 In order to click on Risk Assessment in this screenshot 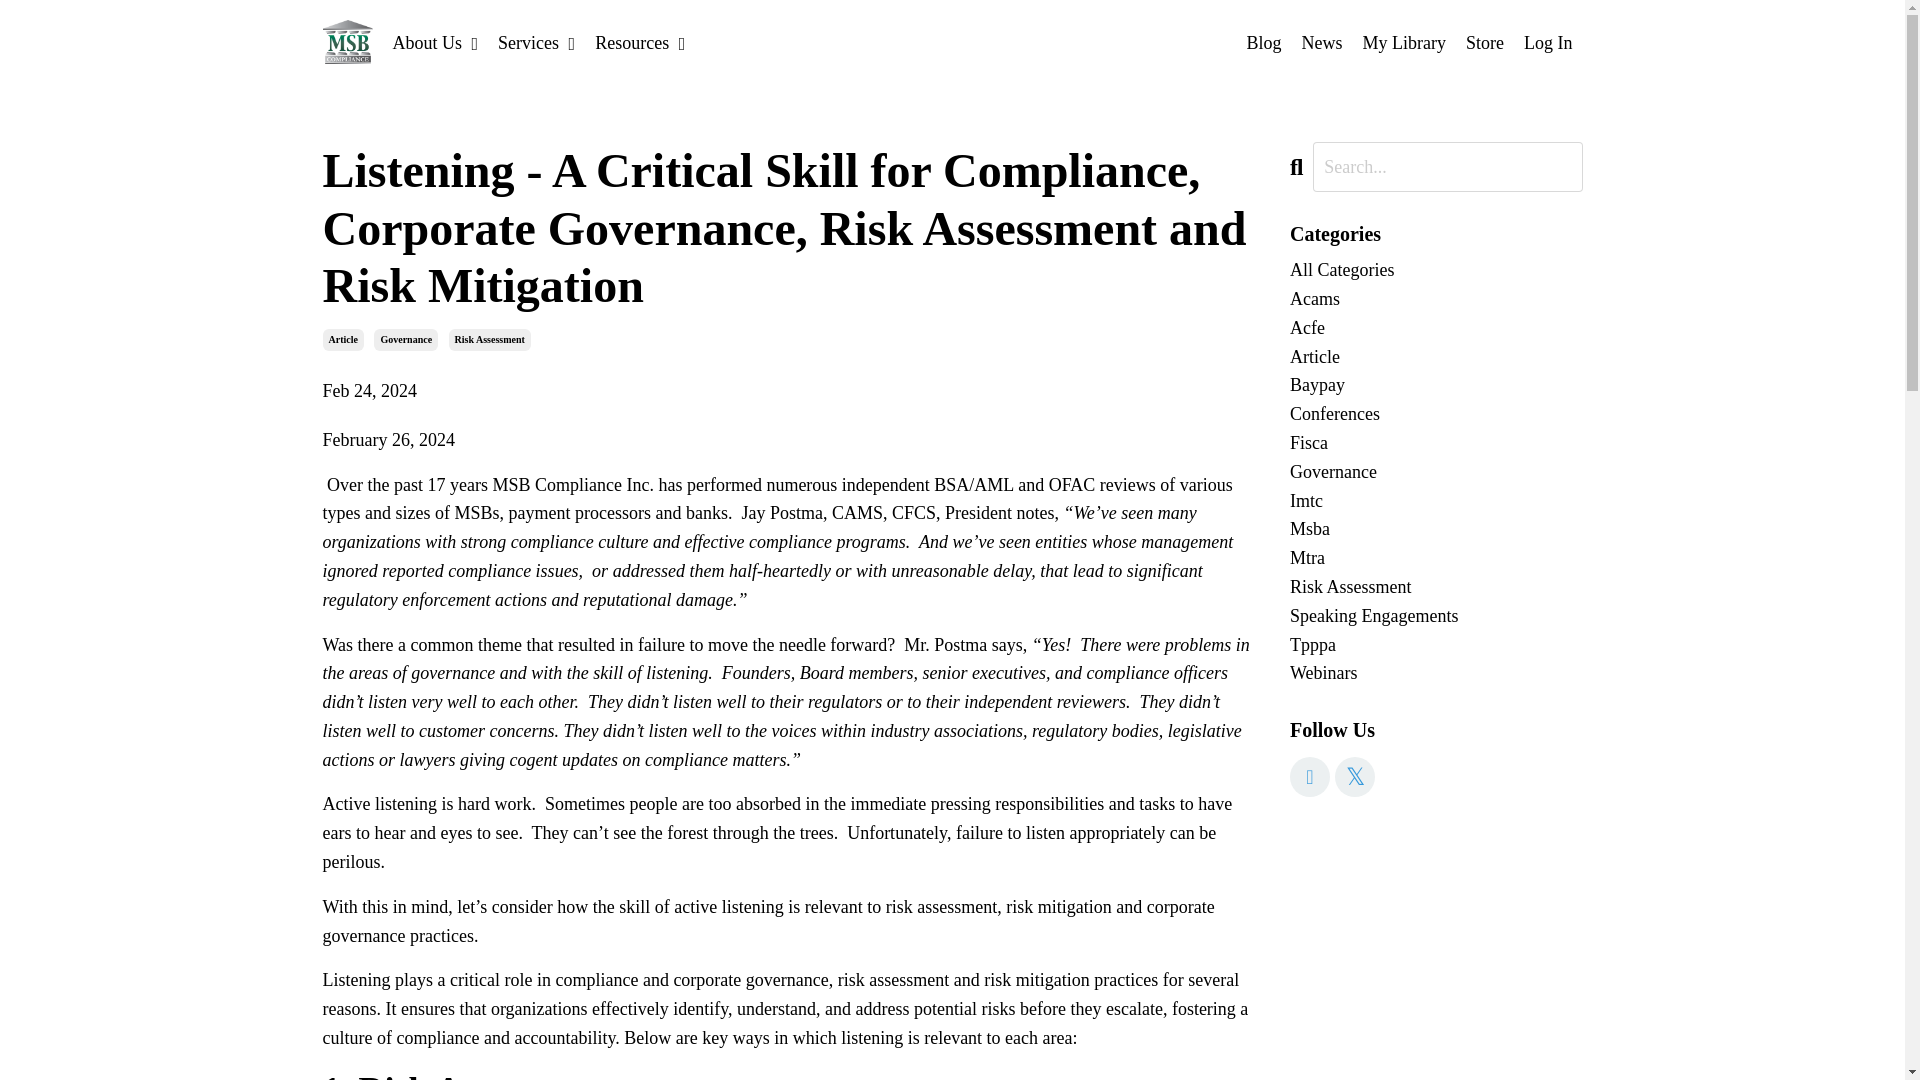, I will do `click(490, 340)`.